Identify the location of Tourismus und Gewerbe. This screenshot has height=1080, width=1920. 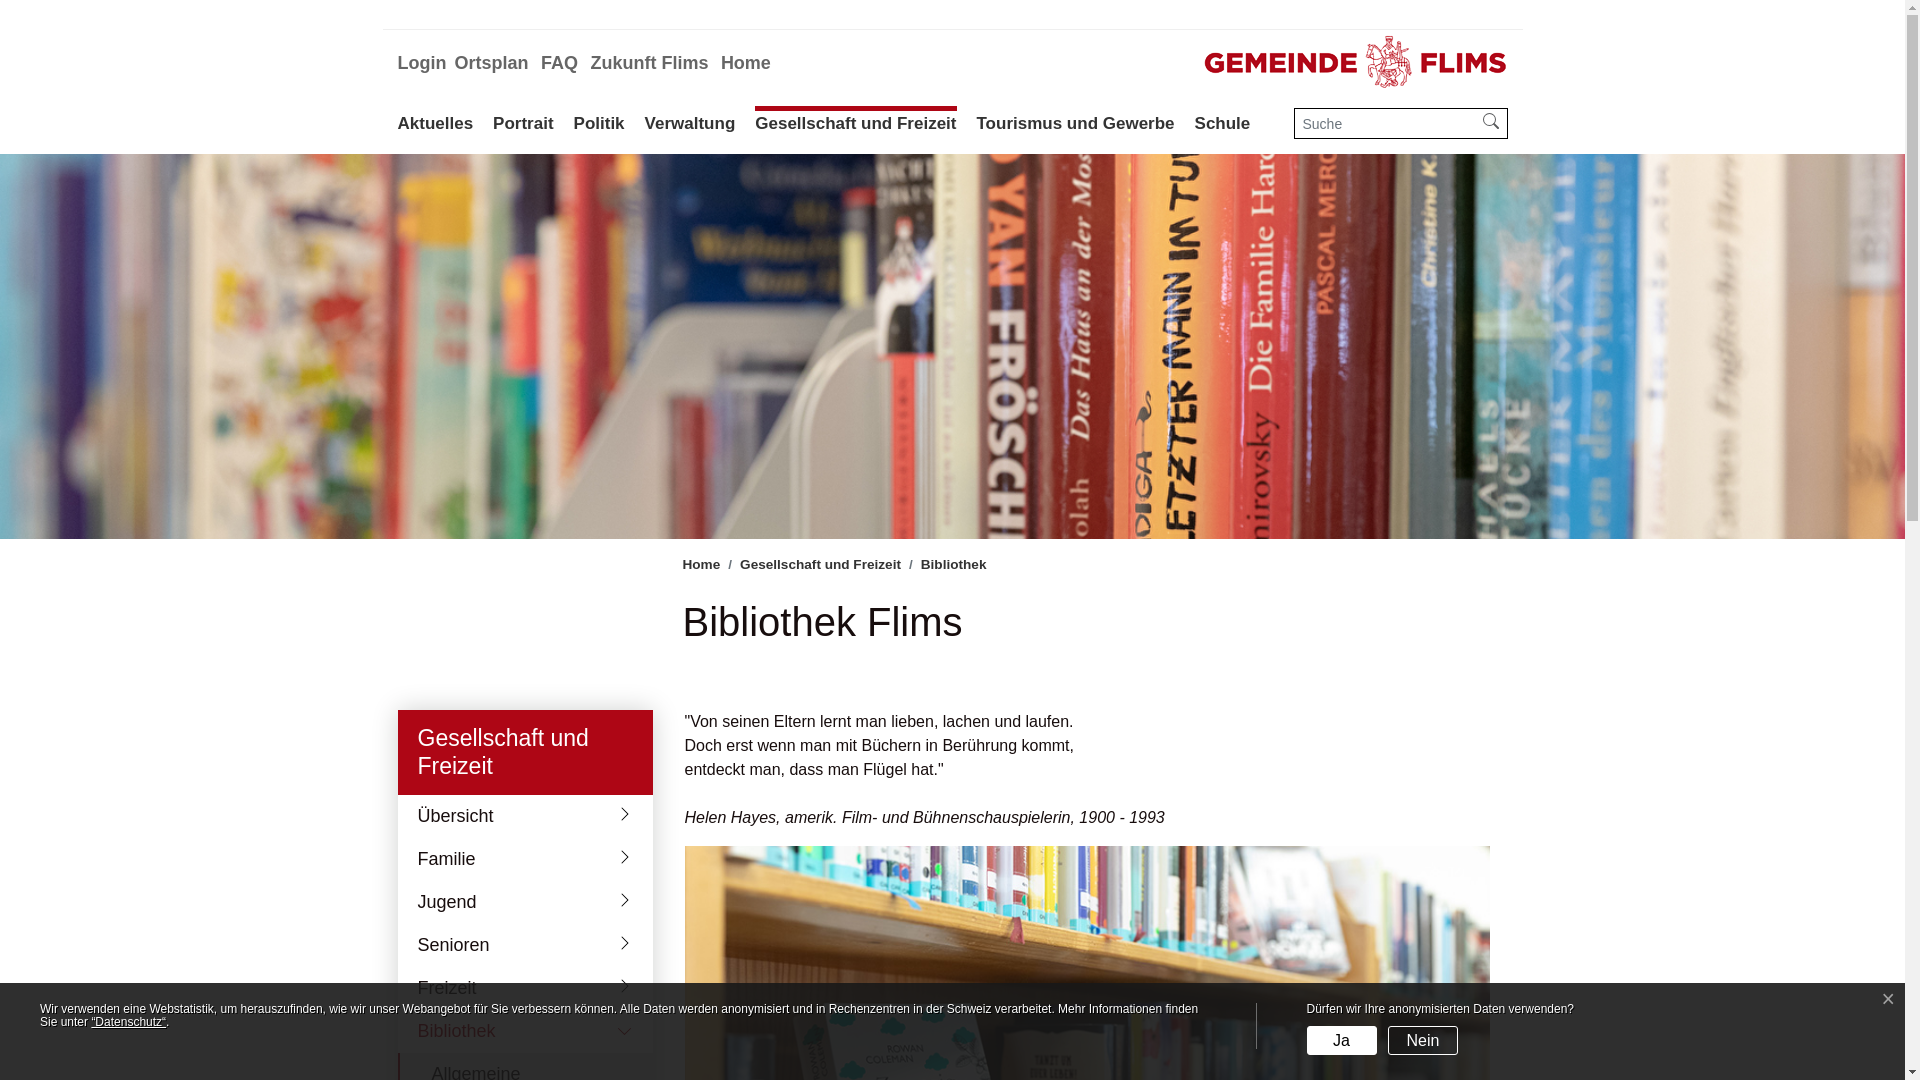
(1075, 122).